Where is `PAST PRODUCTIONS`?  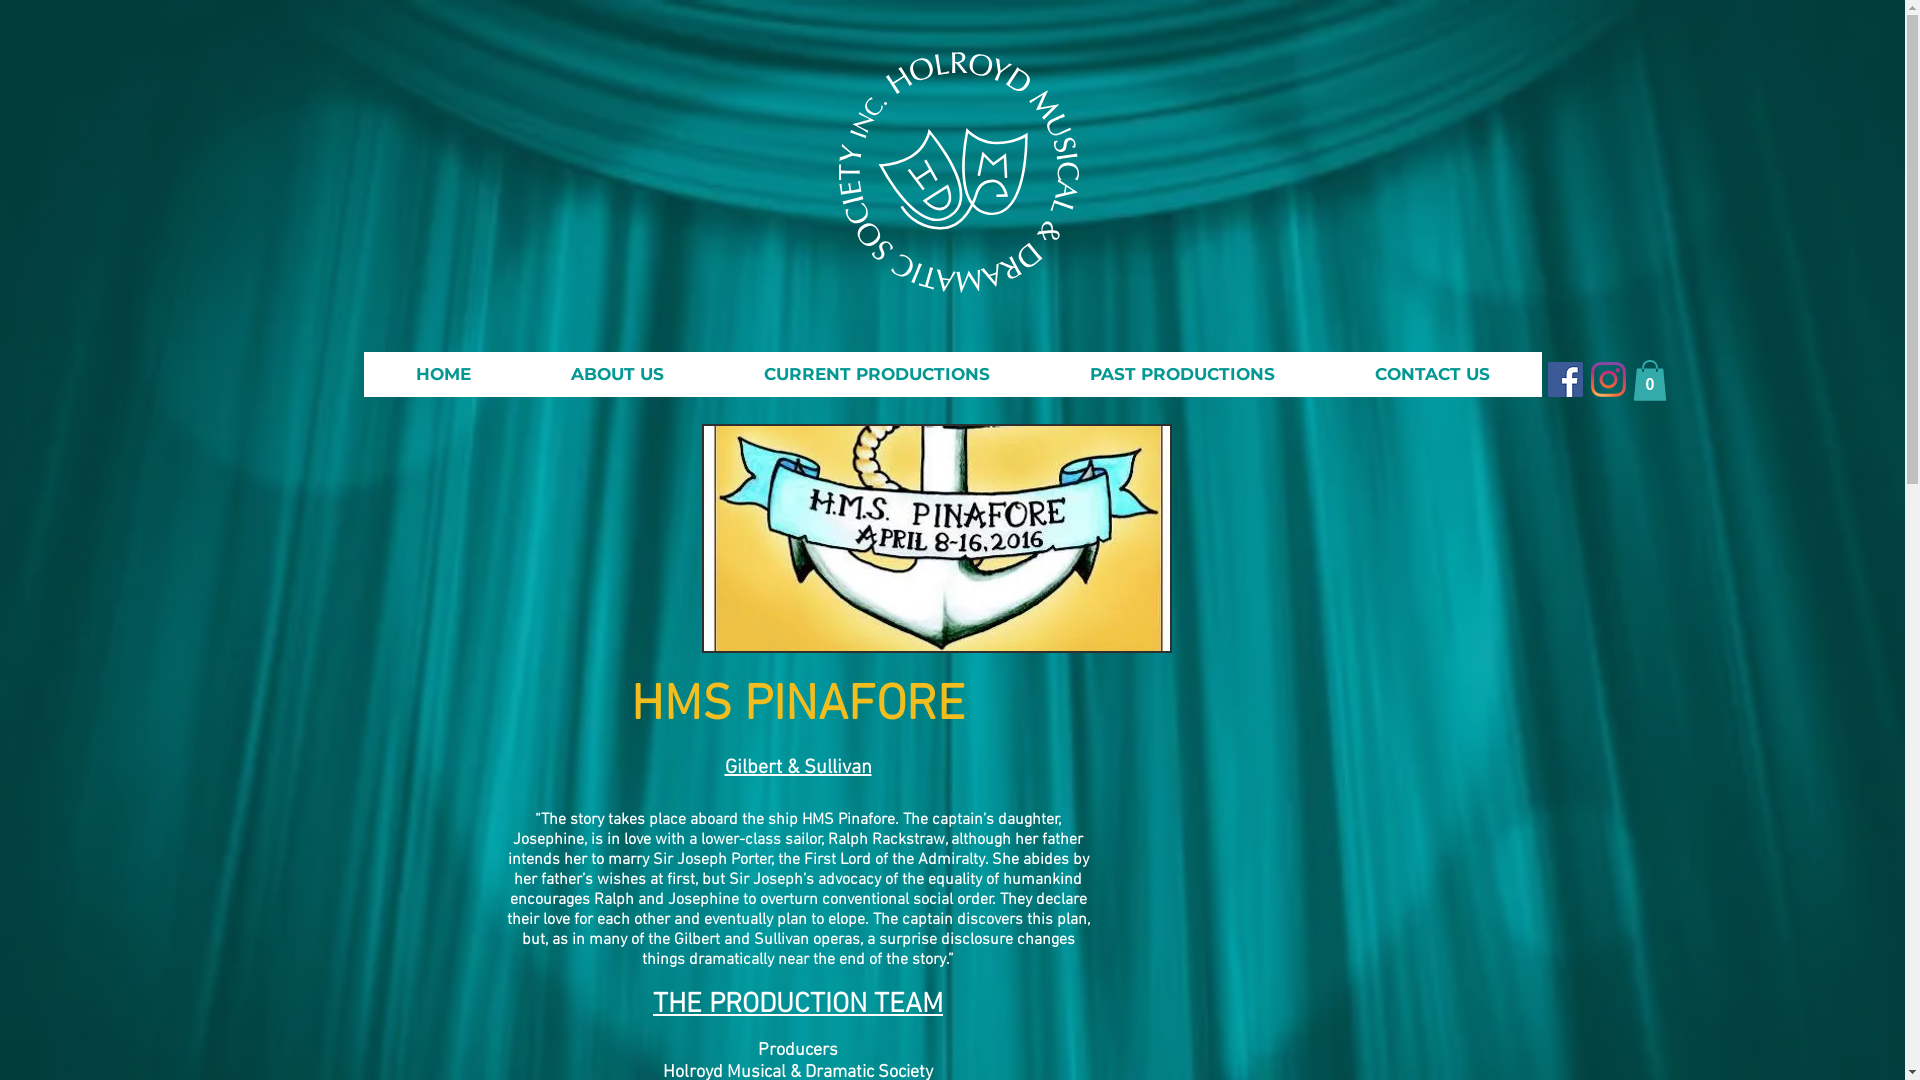
PAST PRODUCTIONS is located at coordinates (1182, 374).